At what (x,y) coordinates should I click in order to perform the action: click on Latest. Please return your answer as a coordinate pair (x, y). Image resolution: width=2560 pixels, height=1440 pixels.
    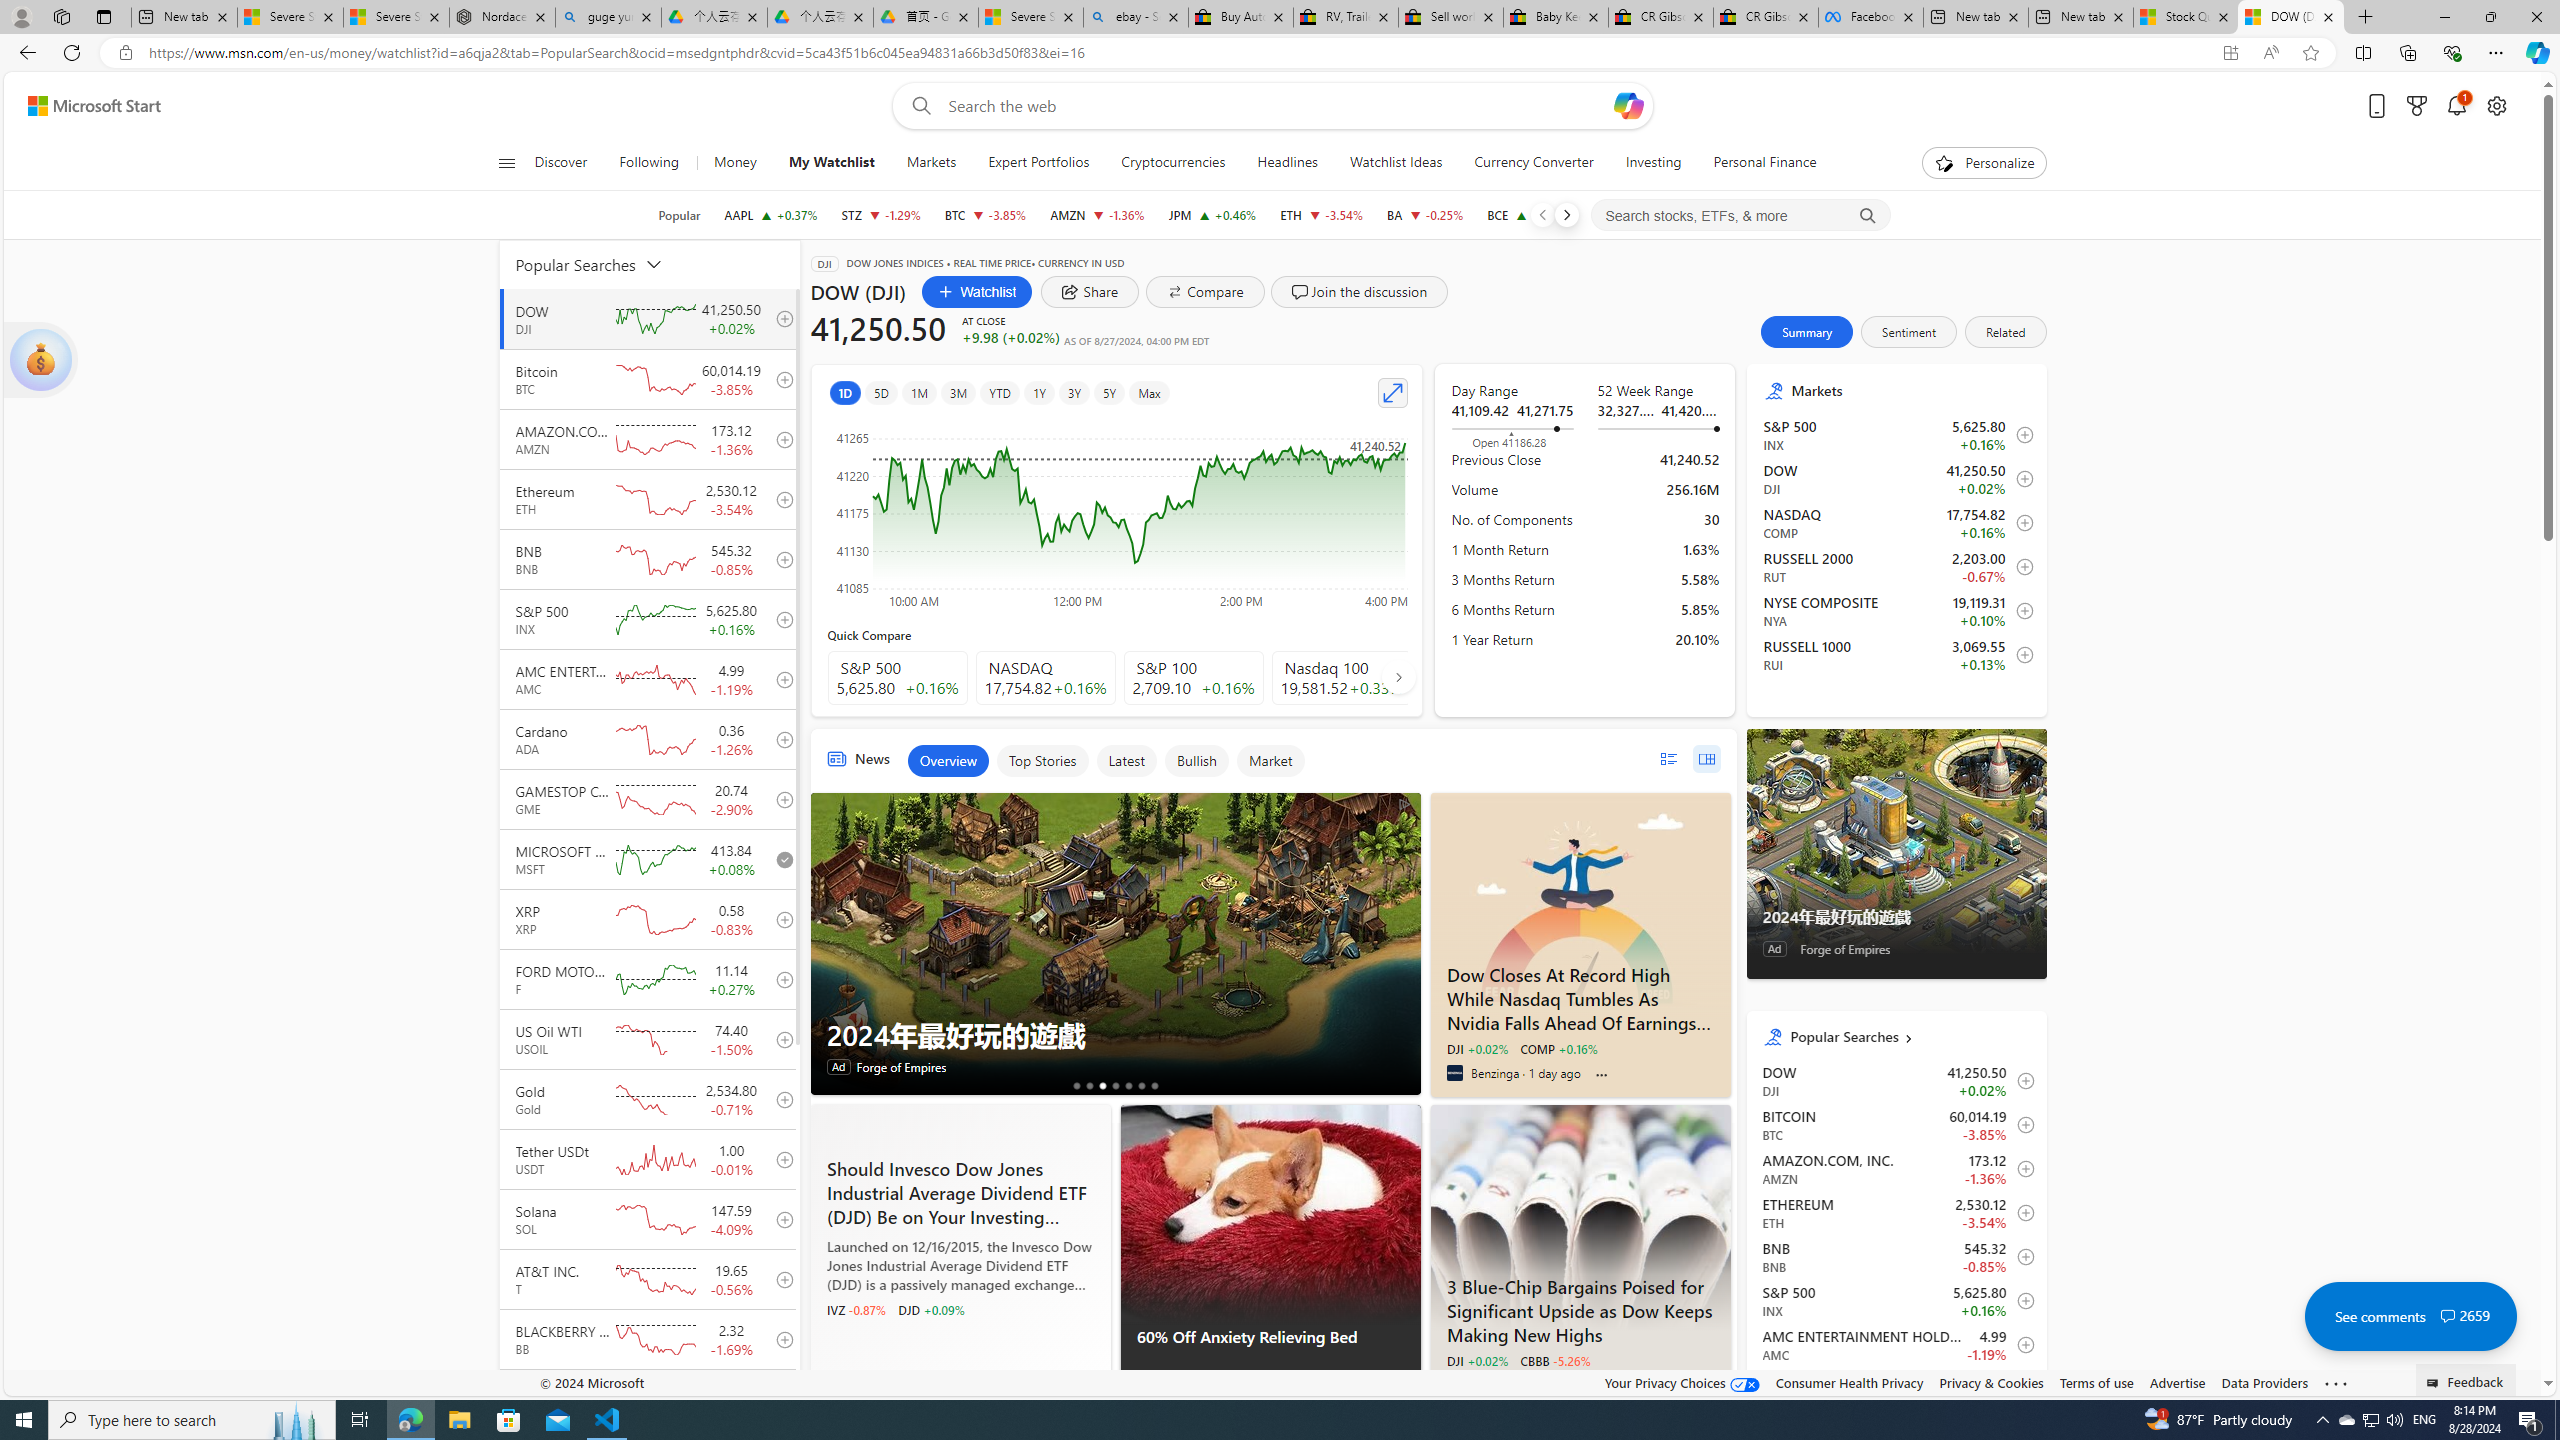
    Looking at the image, I should click on (1126, 760).